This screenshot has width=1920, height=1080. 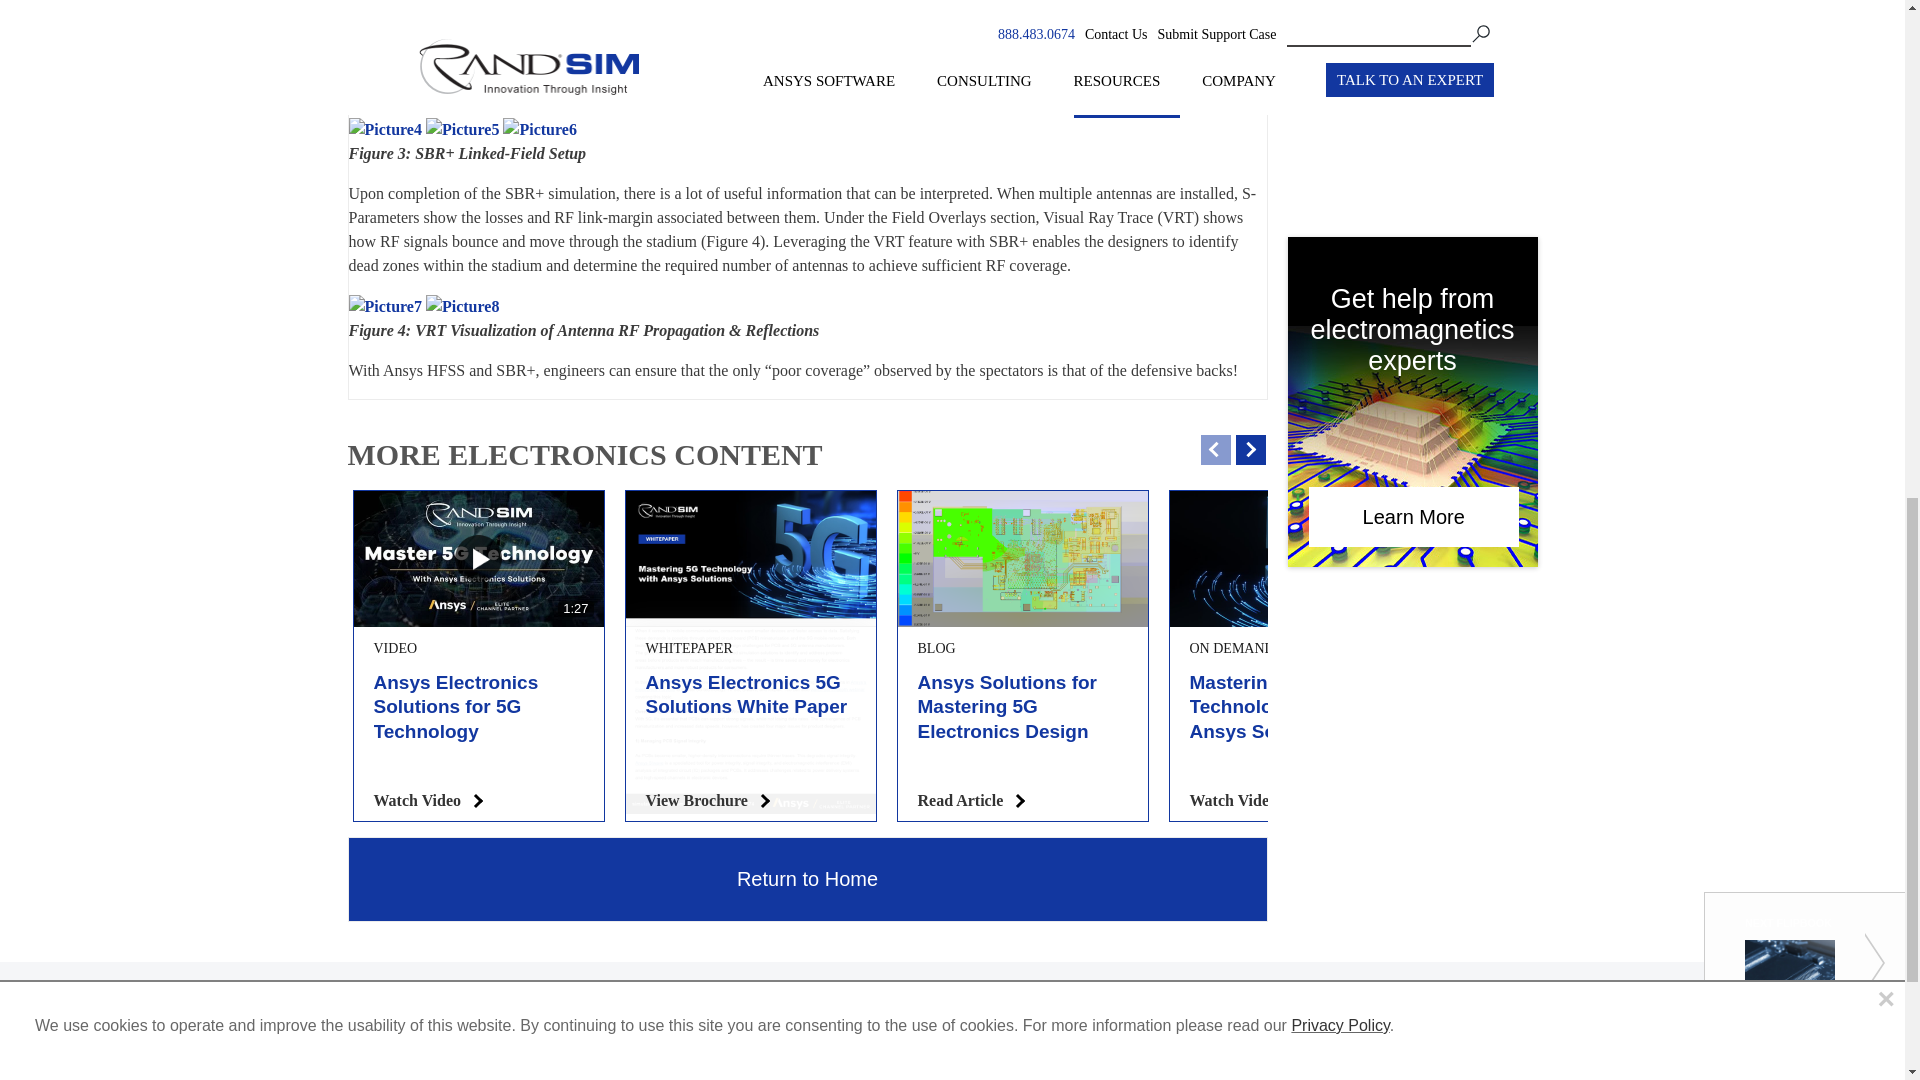 I want to click on Picture6, so click(x=540, y=129).